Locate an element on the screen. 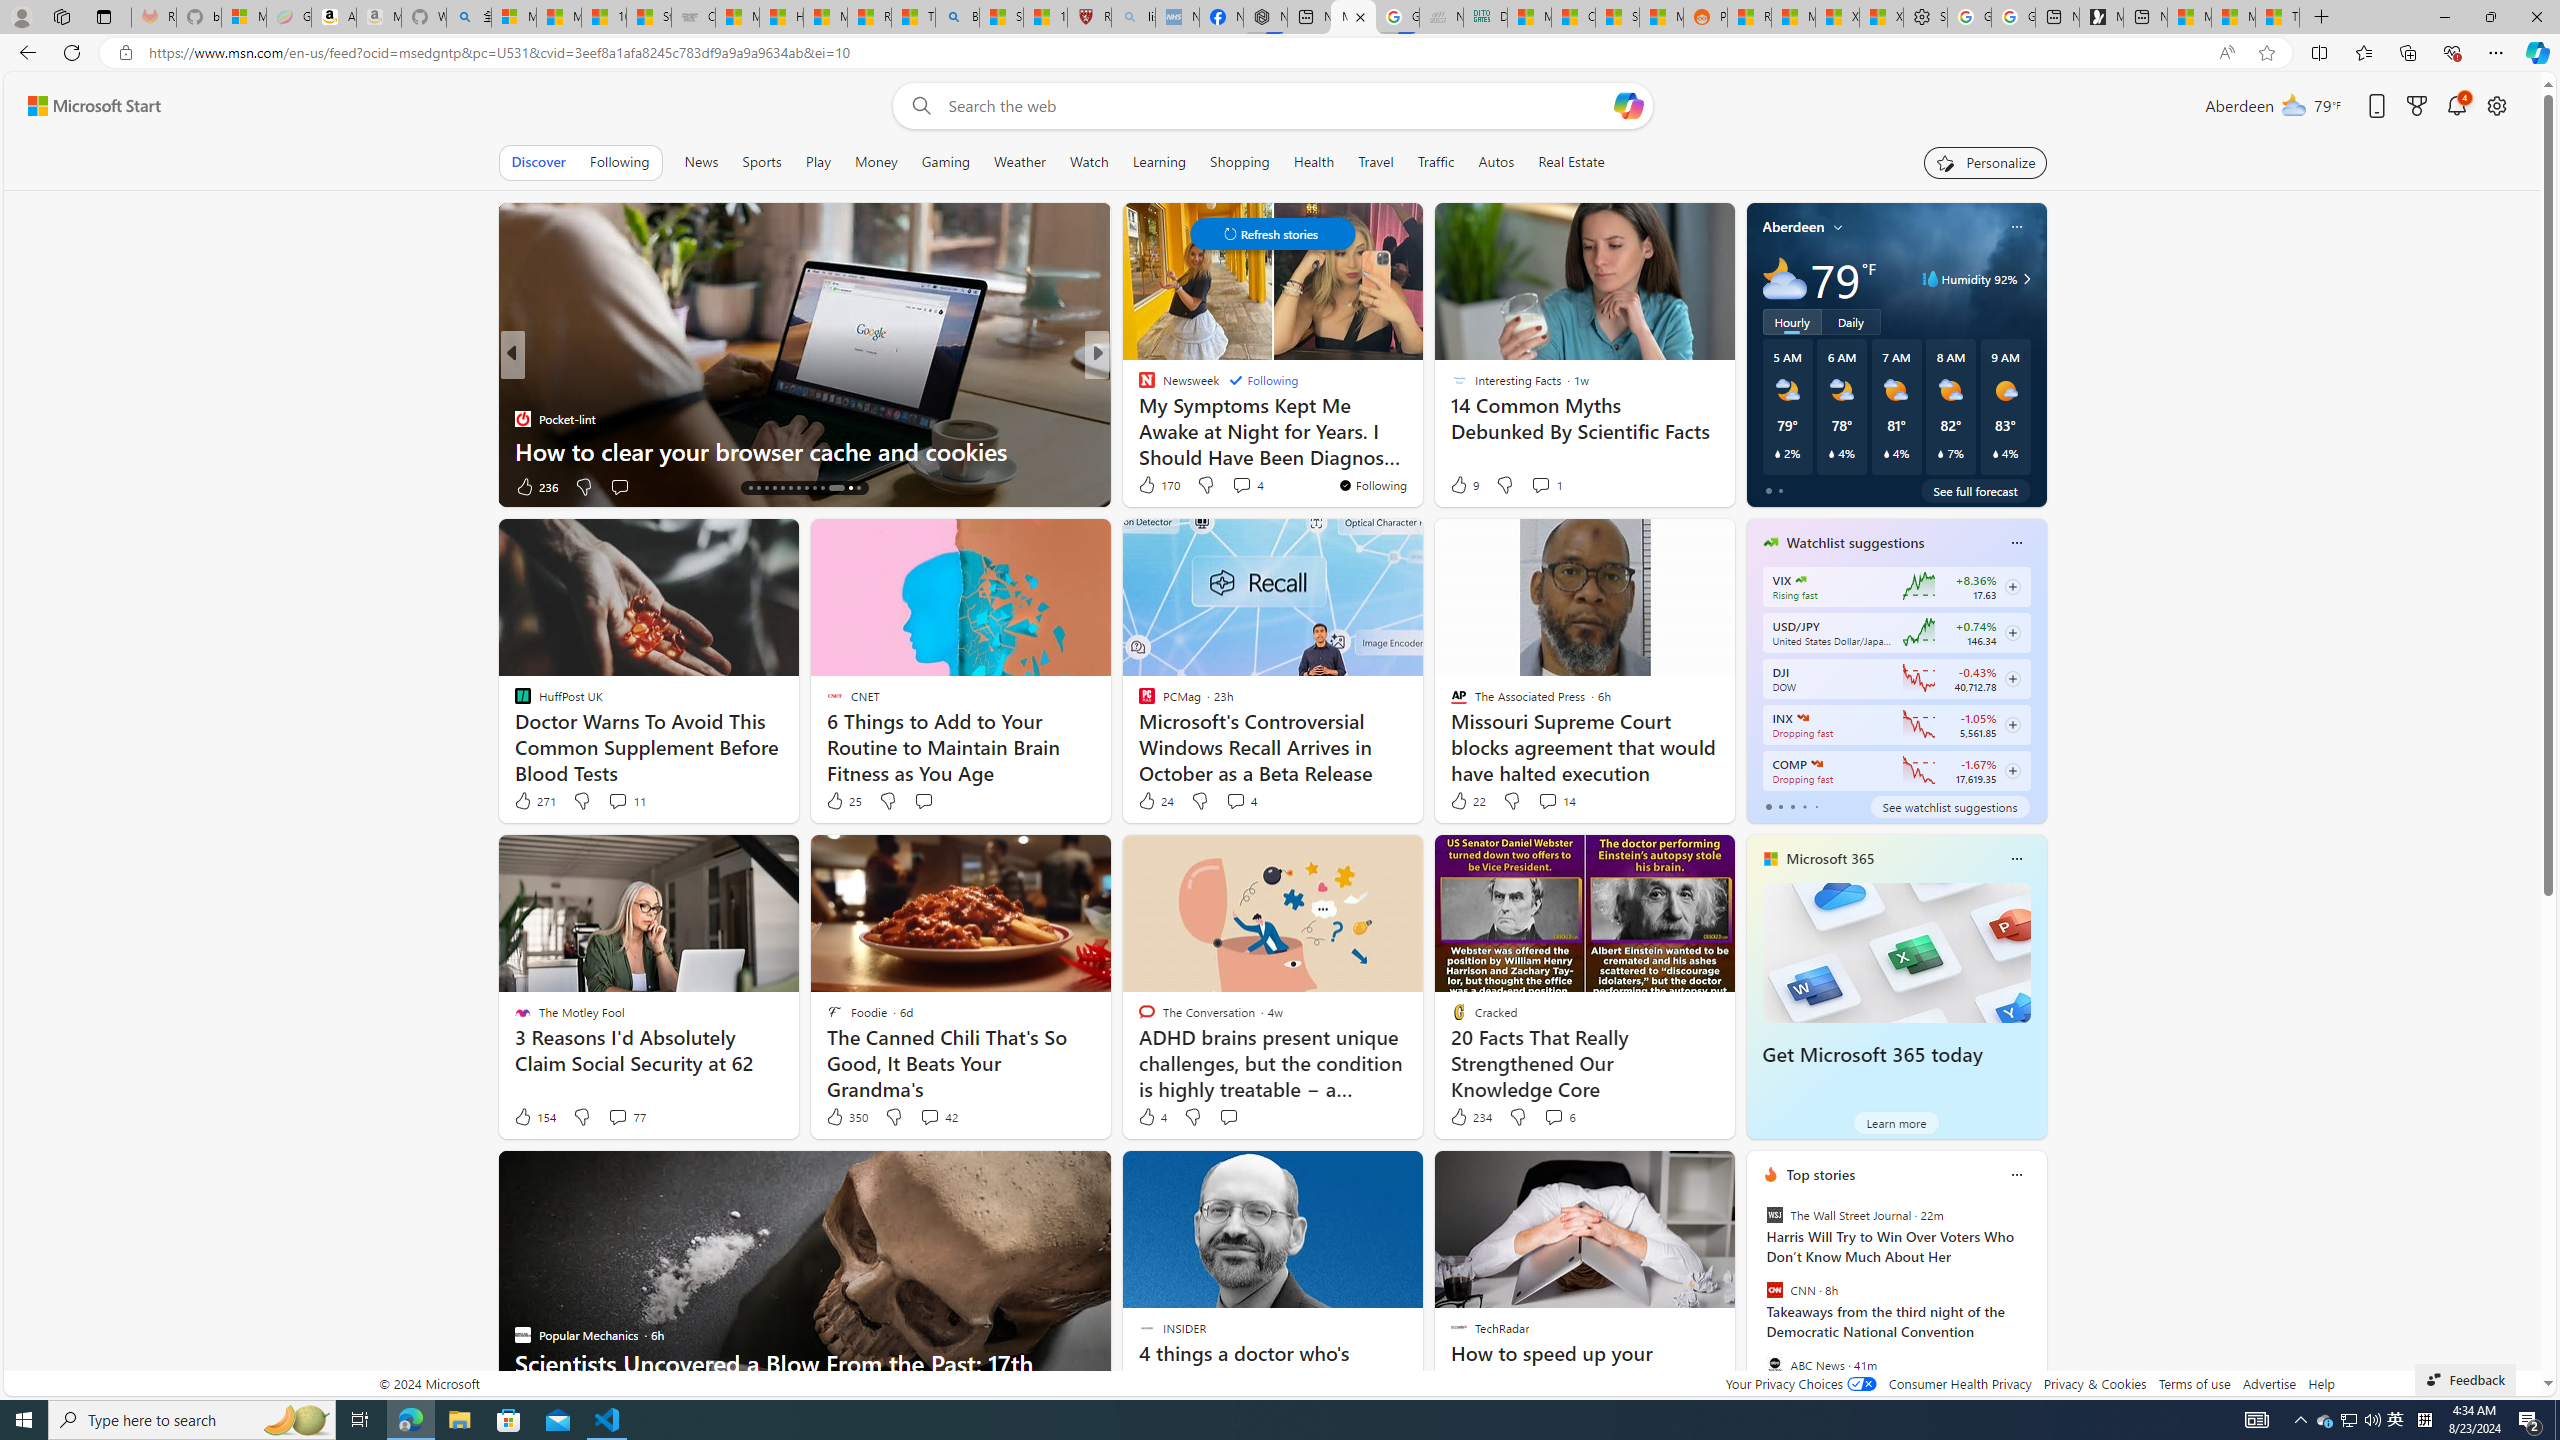 The height and width of the screenshot is (1440, 2560). Pocket-lint is located at coordinates (522, 418).